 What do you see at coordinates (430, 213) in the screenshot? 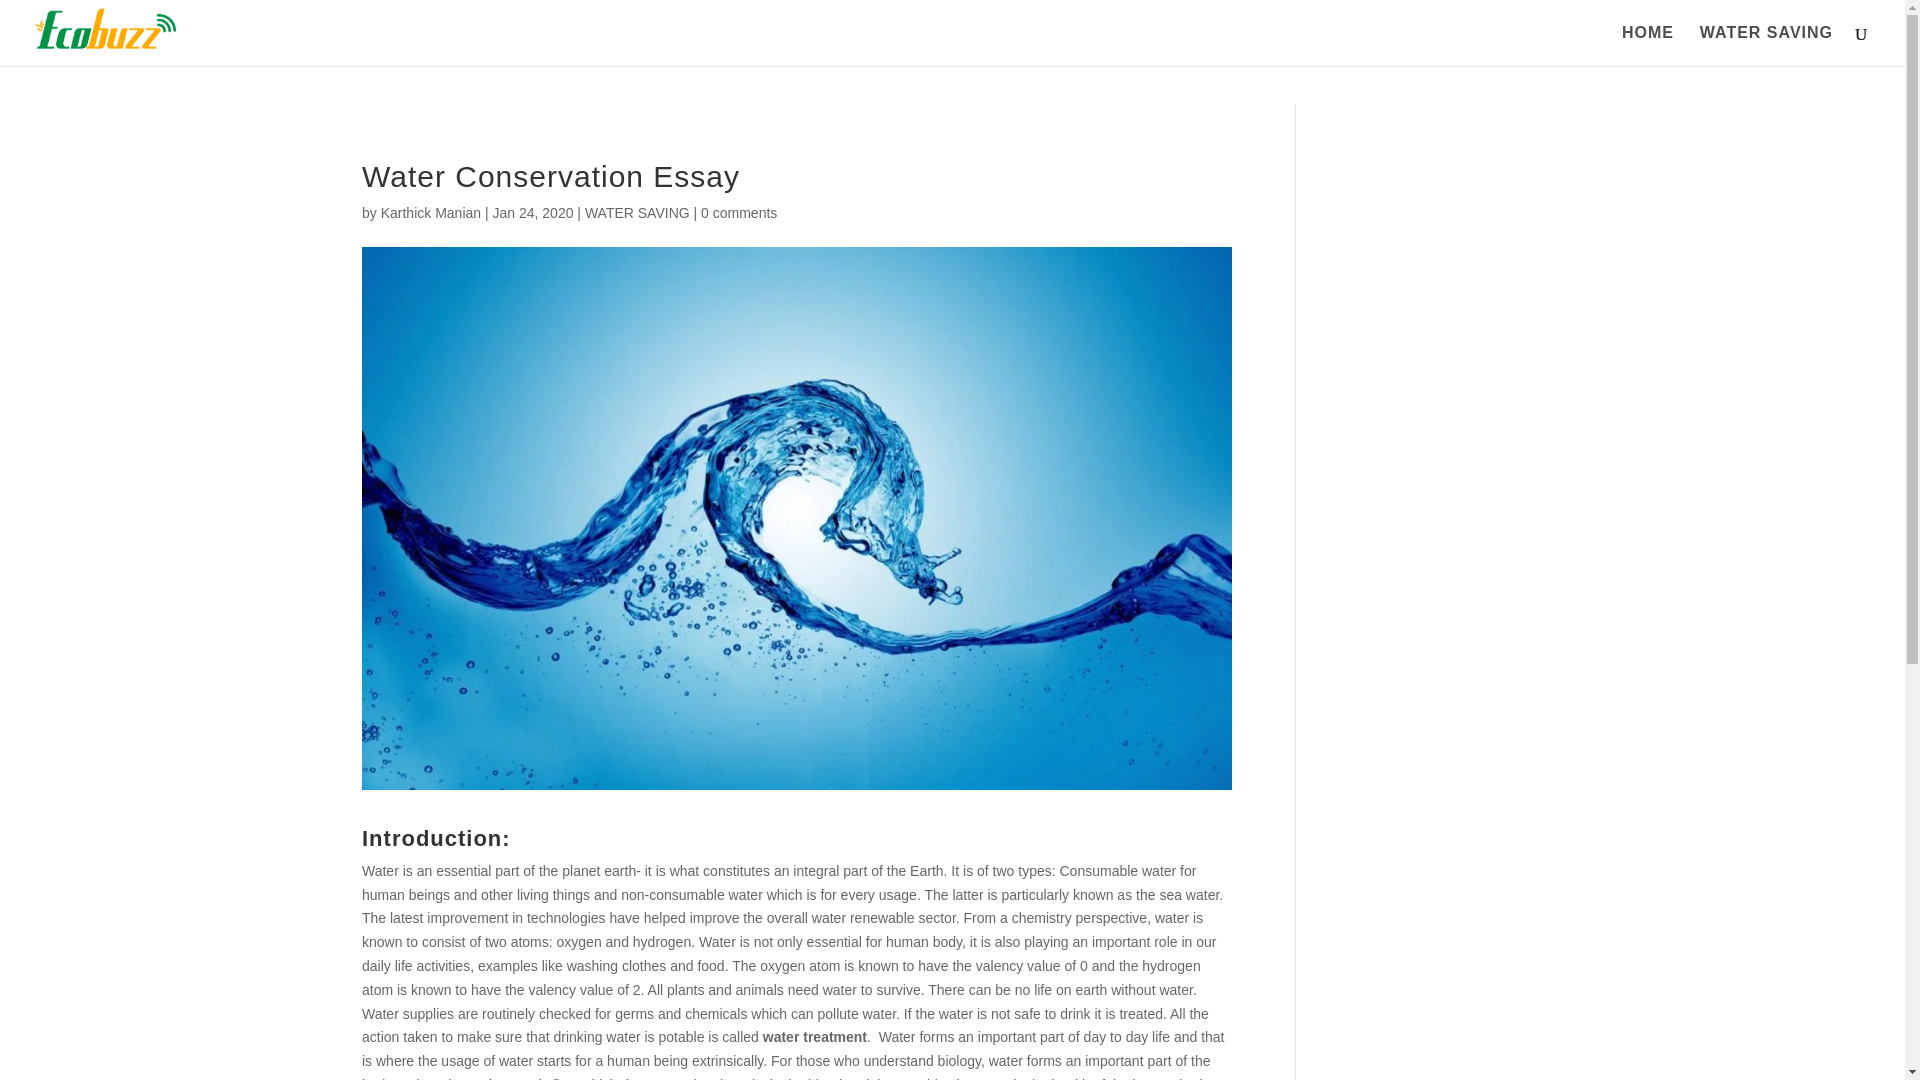
I see `Posts by Karthick Manian` at bounding box center [430, 213].